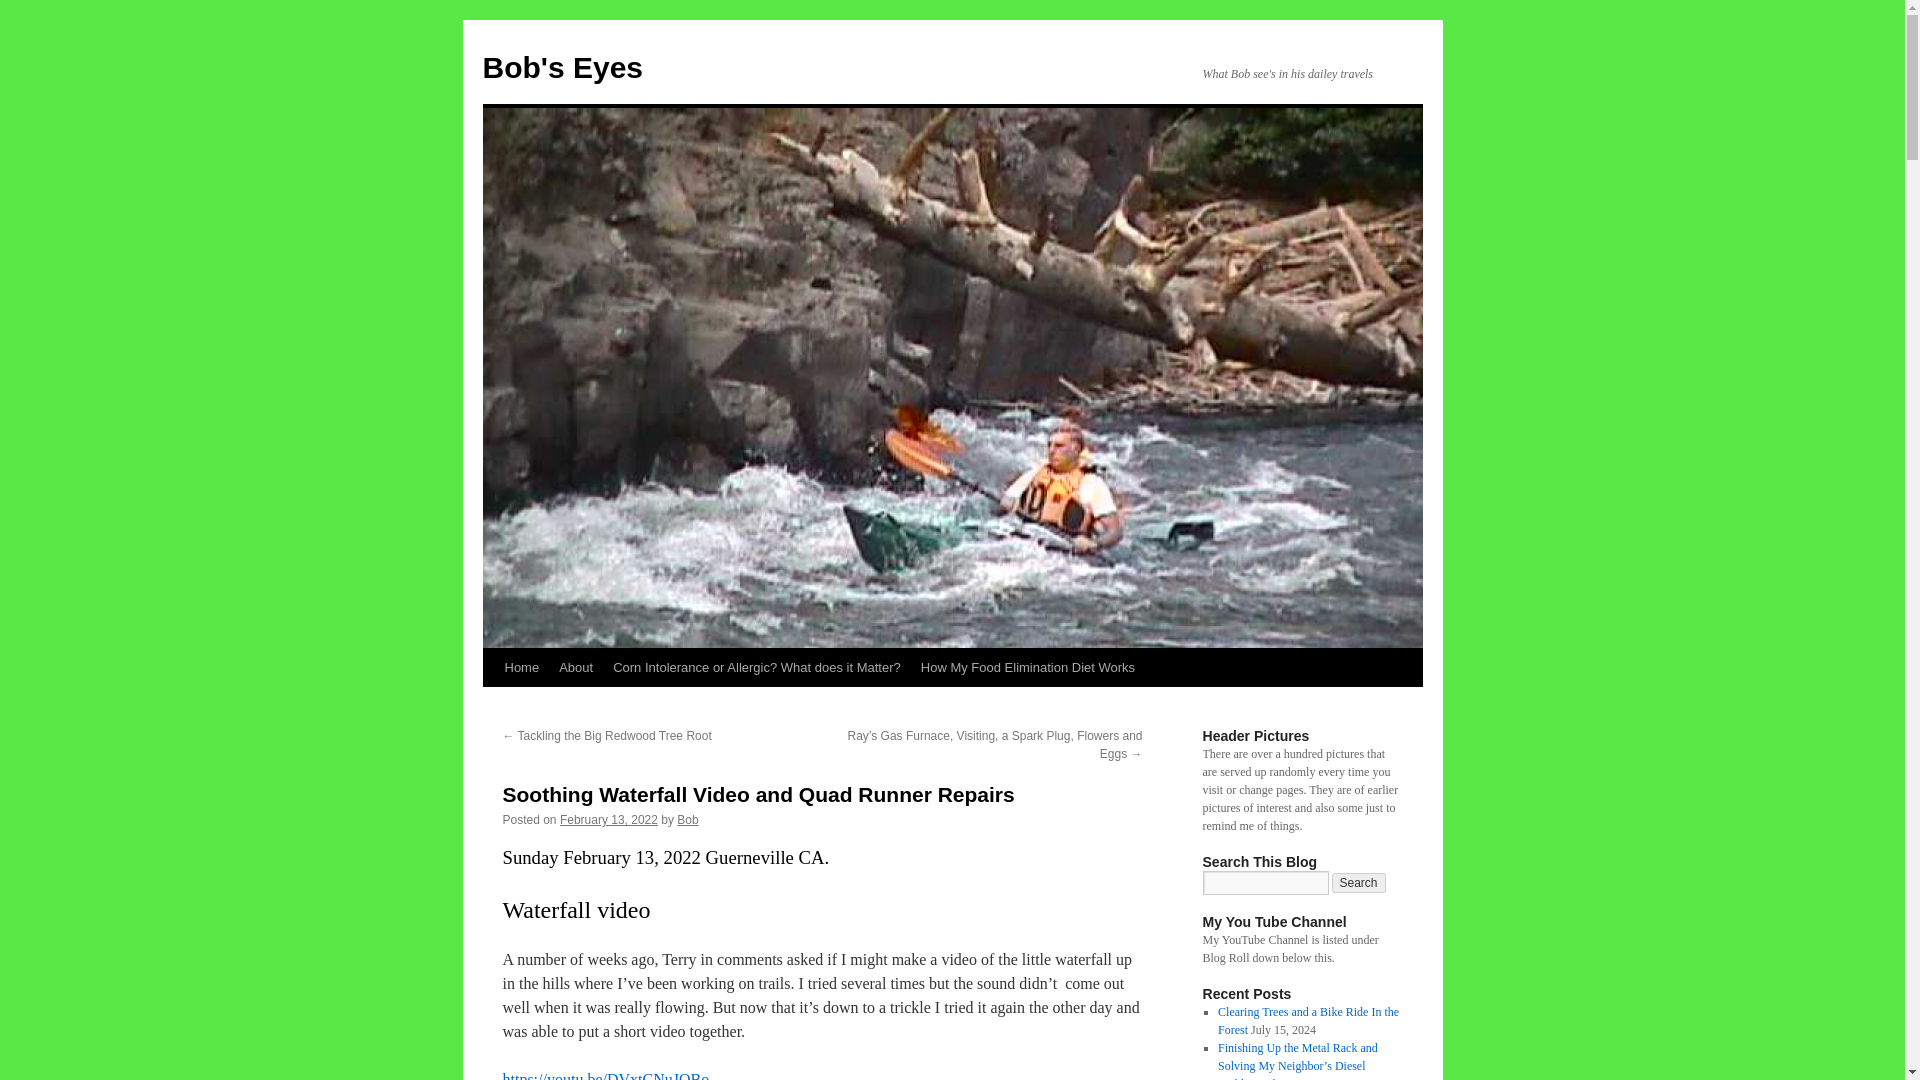  What do you see at coordinates (576, 668) in the screenshot?
I see `About` at bounding box center [576, 668].